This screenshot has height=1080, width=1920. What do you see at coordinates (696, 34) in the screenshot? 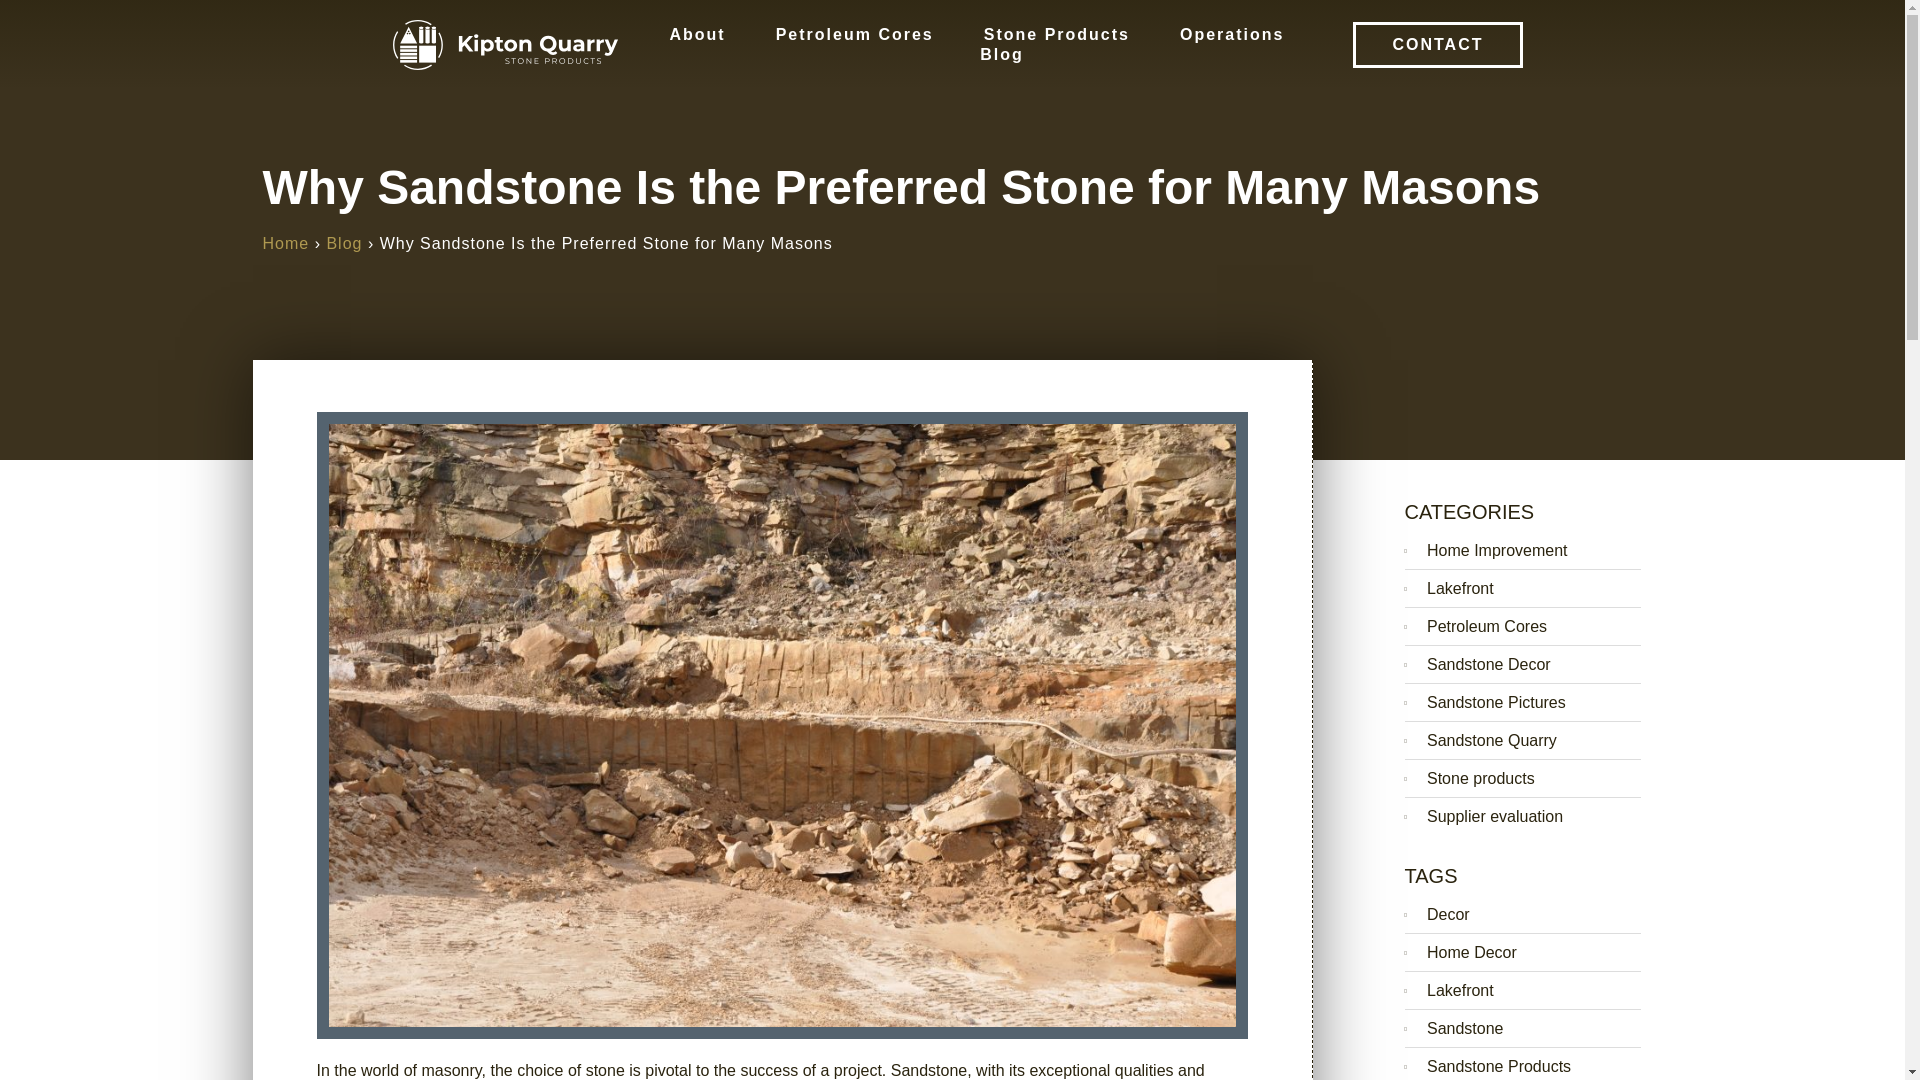
I see `About` at bounding box center [696, 34].